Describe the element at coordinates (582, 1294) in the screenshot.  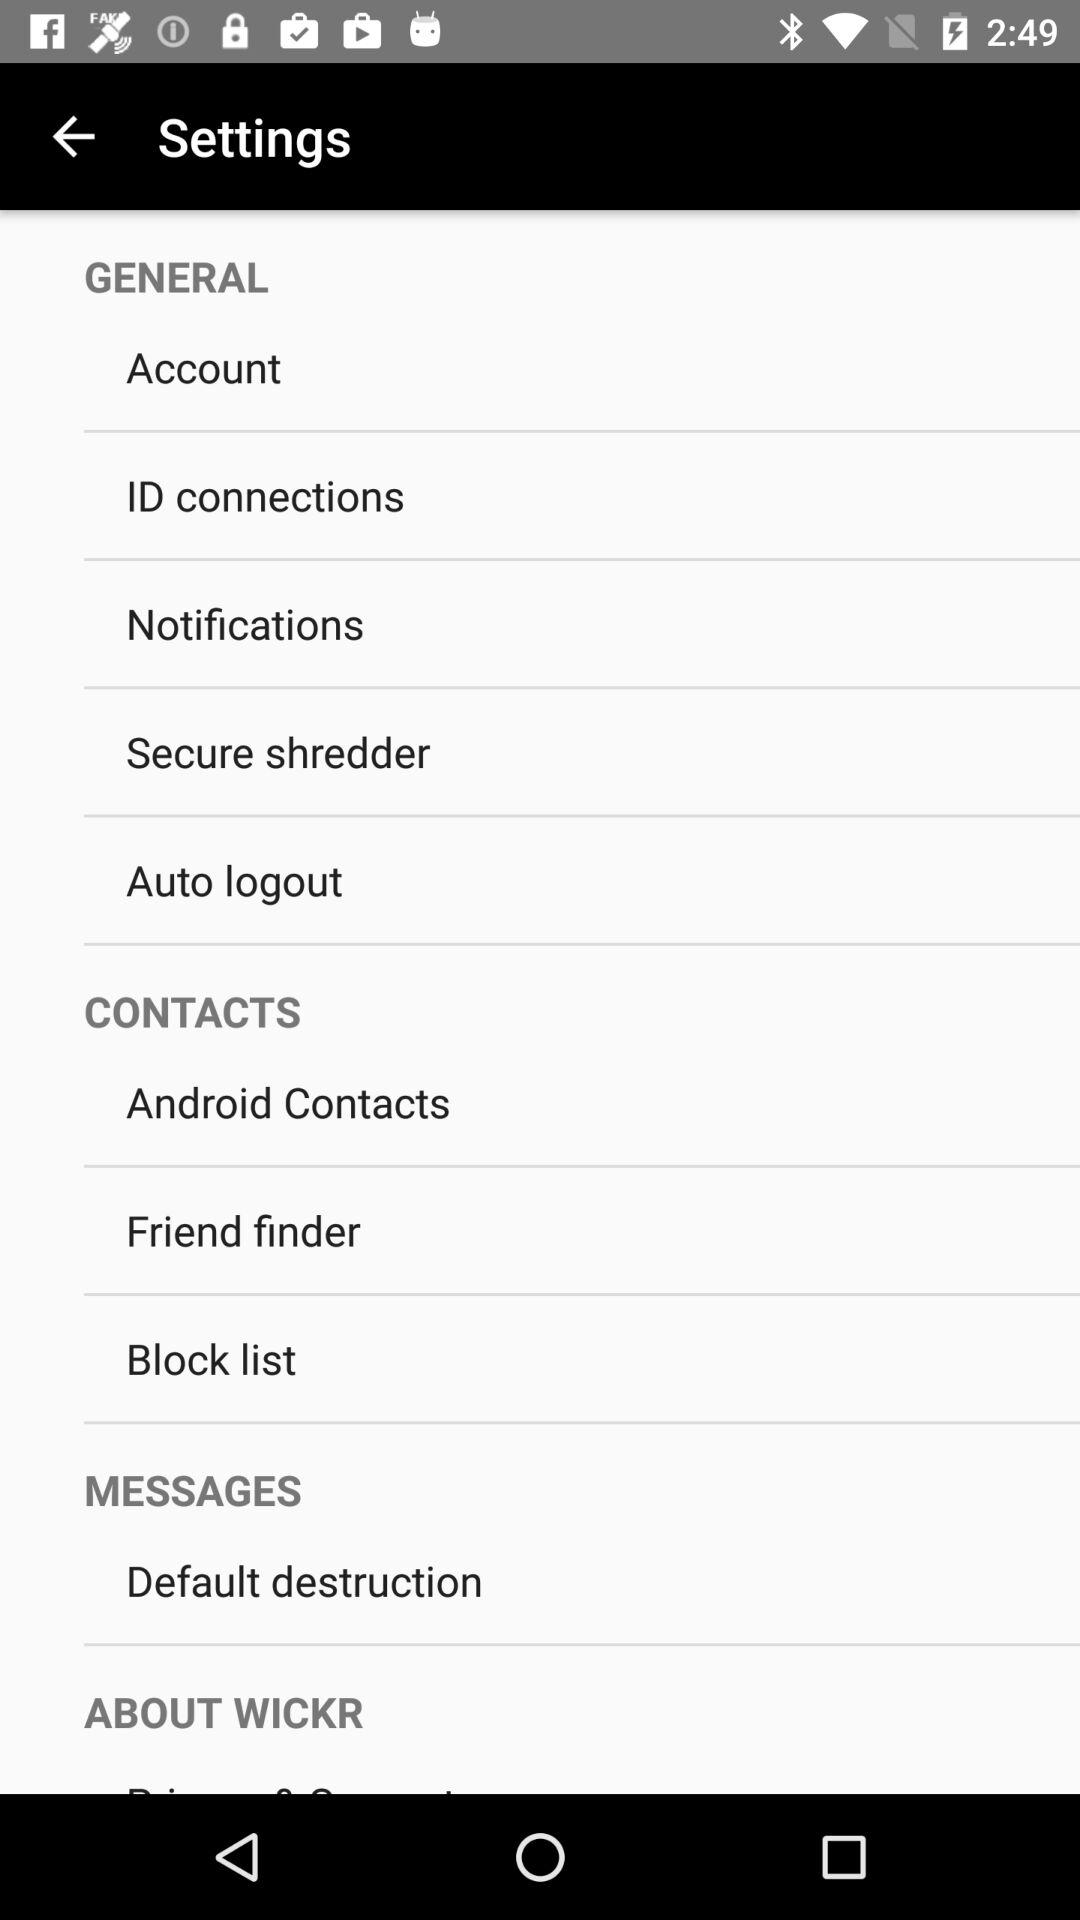
I see `click item above block list icon` at that location.